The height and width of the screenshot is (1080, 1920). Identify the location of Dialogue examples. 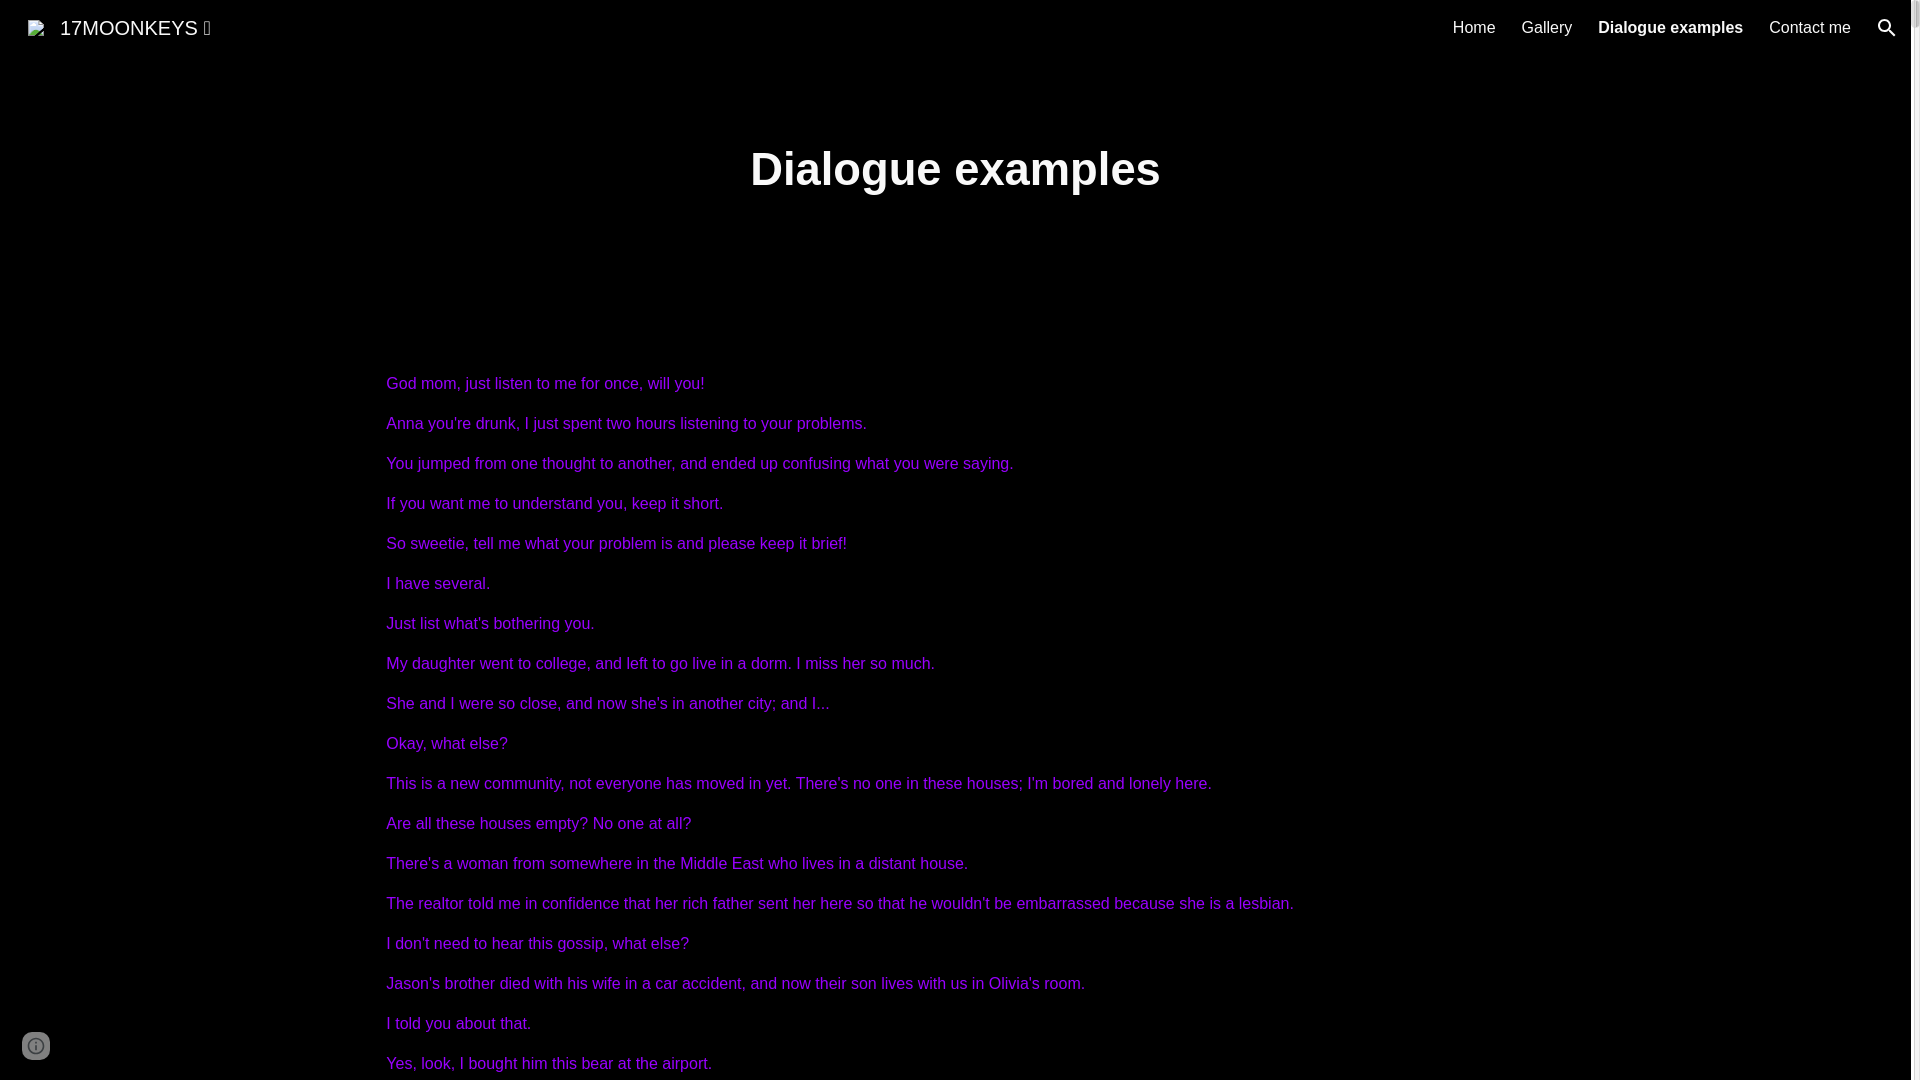
(1670, 28).